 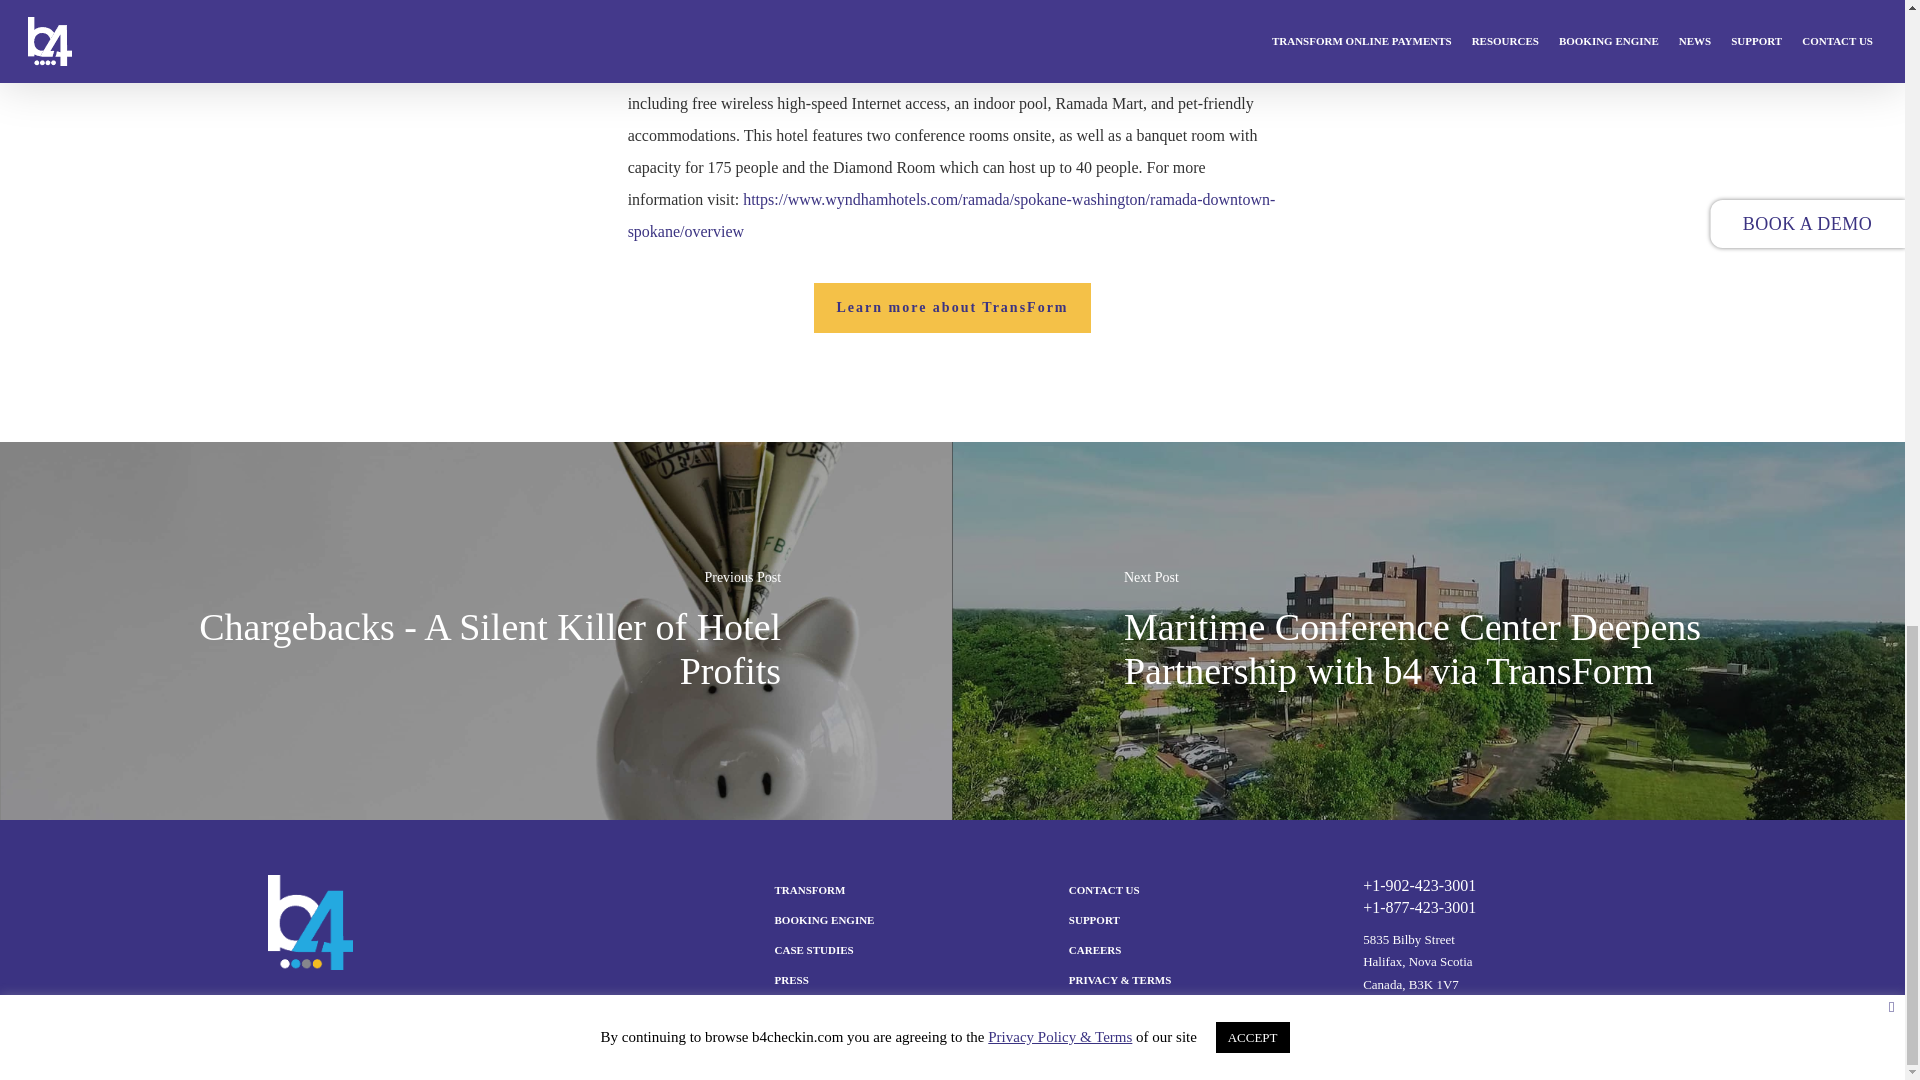 I want to click on CASE STUDIES, so click(x=908, y=950).